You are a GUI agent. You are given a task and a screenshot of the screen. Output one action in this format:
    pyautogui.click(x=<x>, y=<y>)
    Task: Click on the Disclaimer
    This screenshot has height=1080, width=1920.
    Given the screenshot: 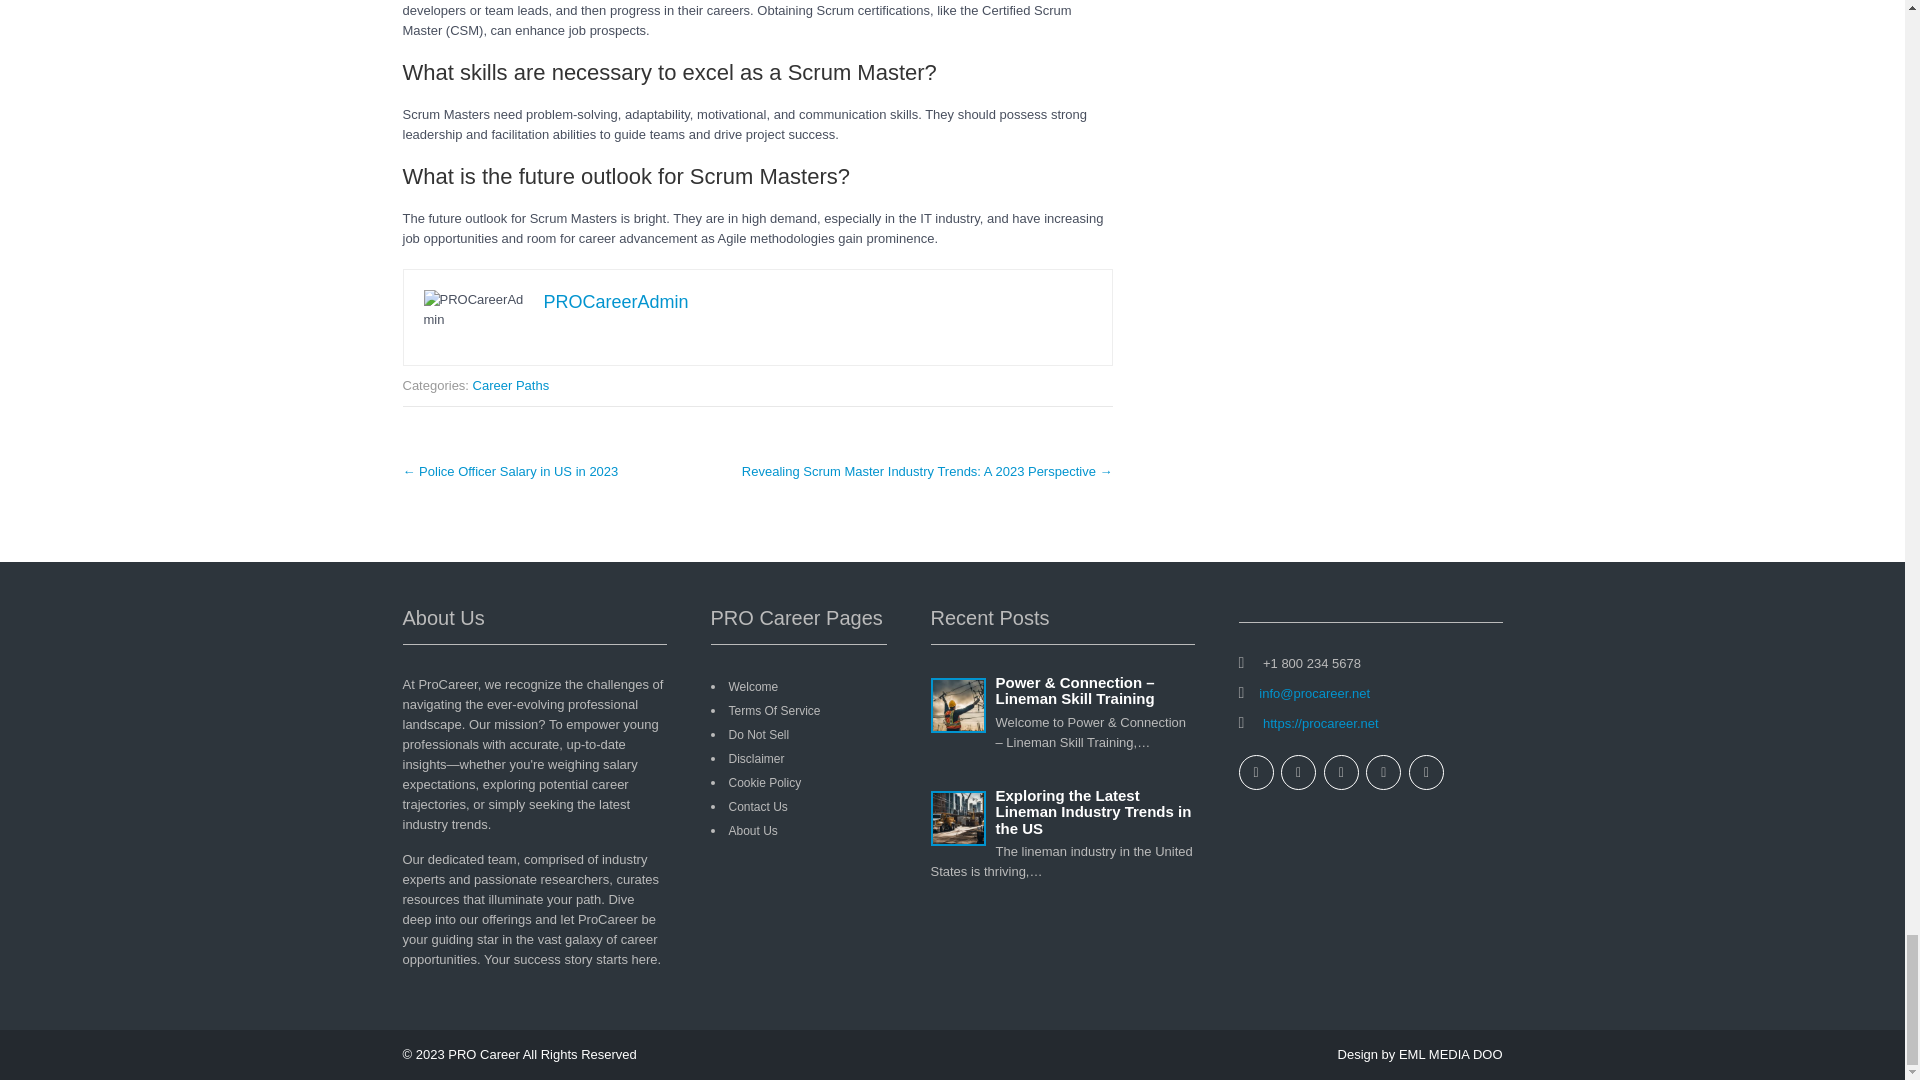 What is the action you would take?
    pyautogui.click(x=755, y=758)
    